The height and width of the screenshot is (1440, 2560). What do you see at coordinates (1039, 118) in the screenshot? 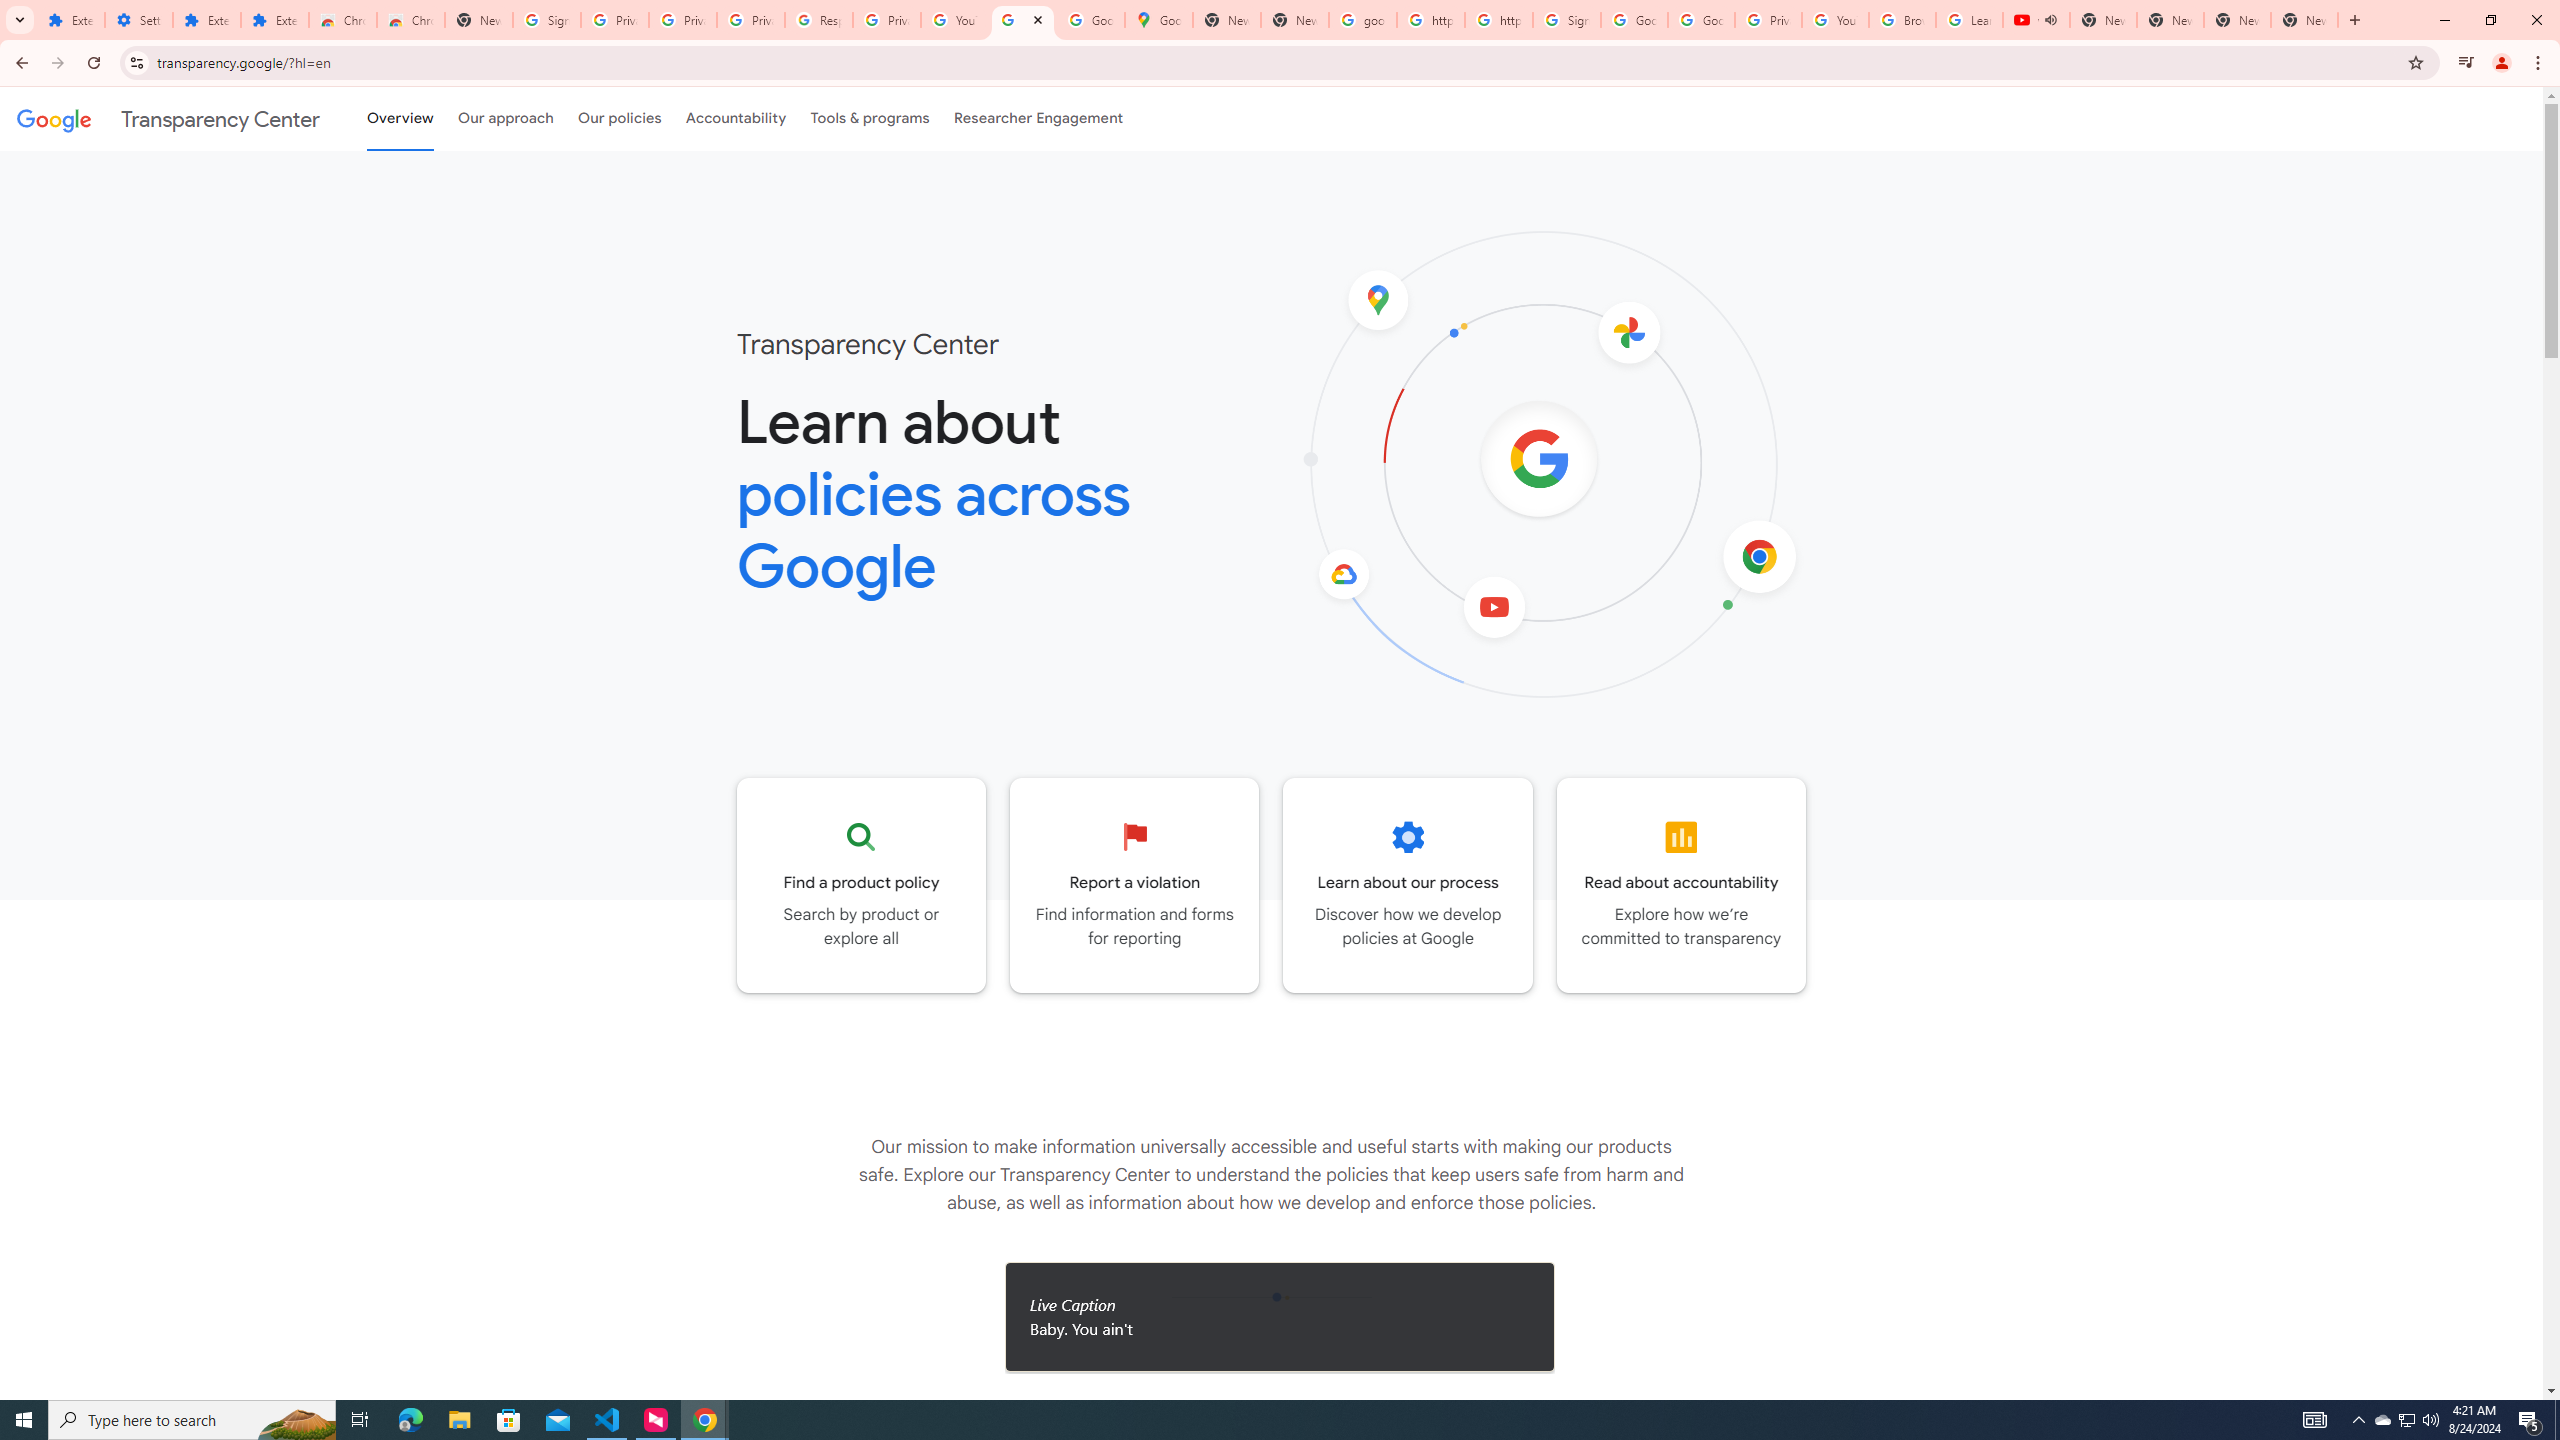
I see `Researcher Engagement` at bounding box center [1039, 118].